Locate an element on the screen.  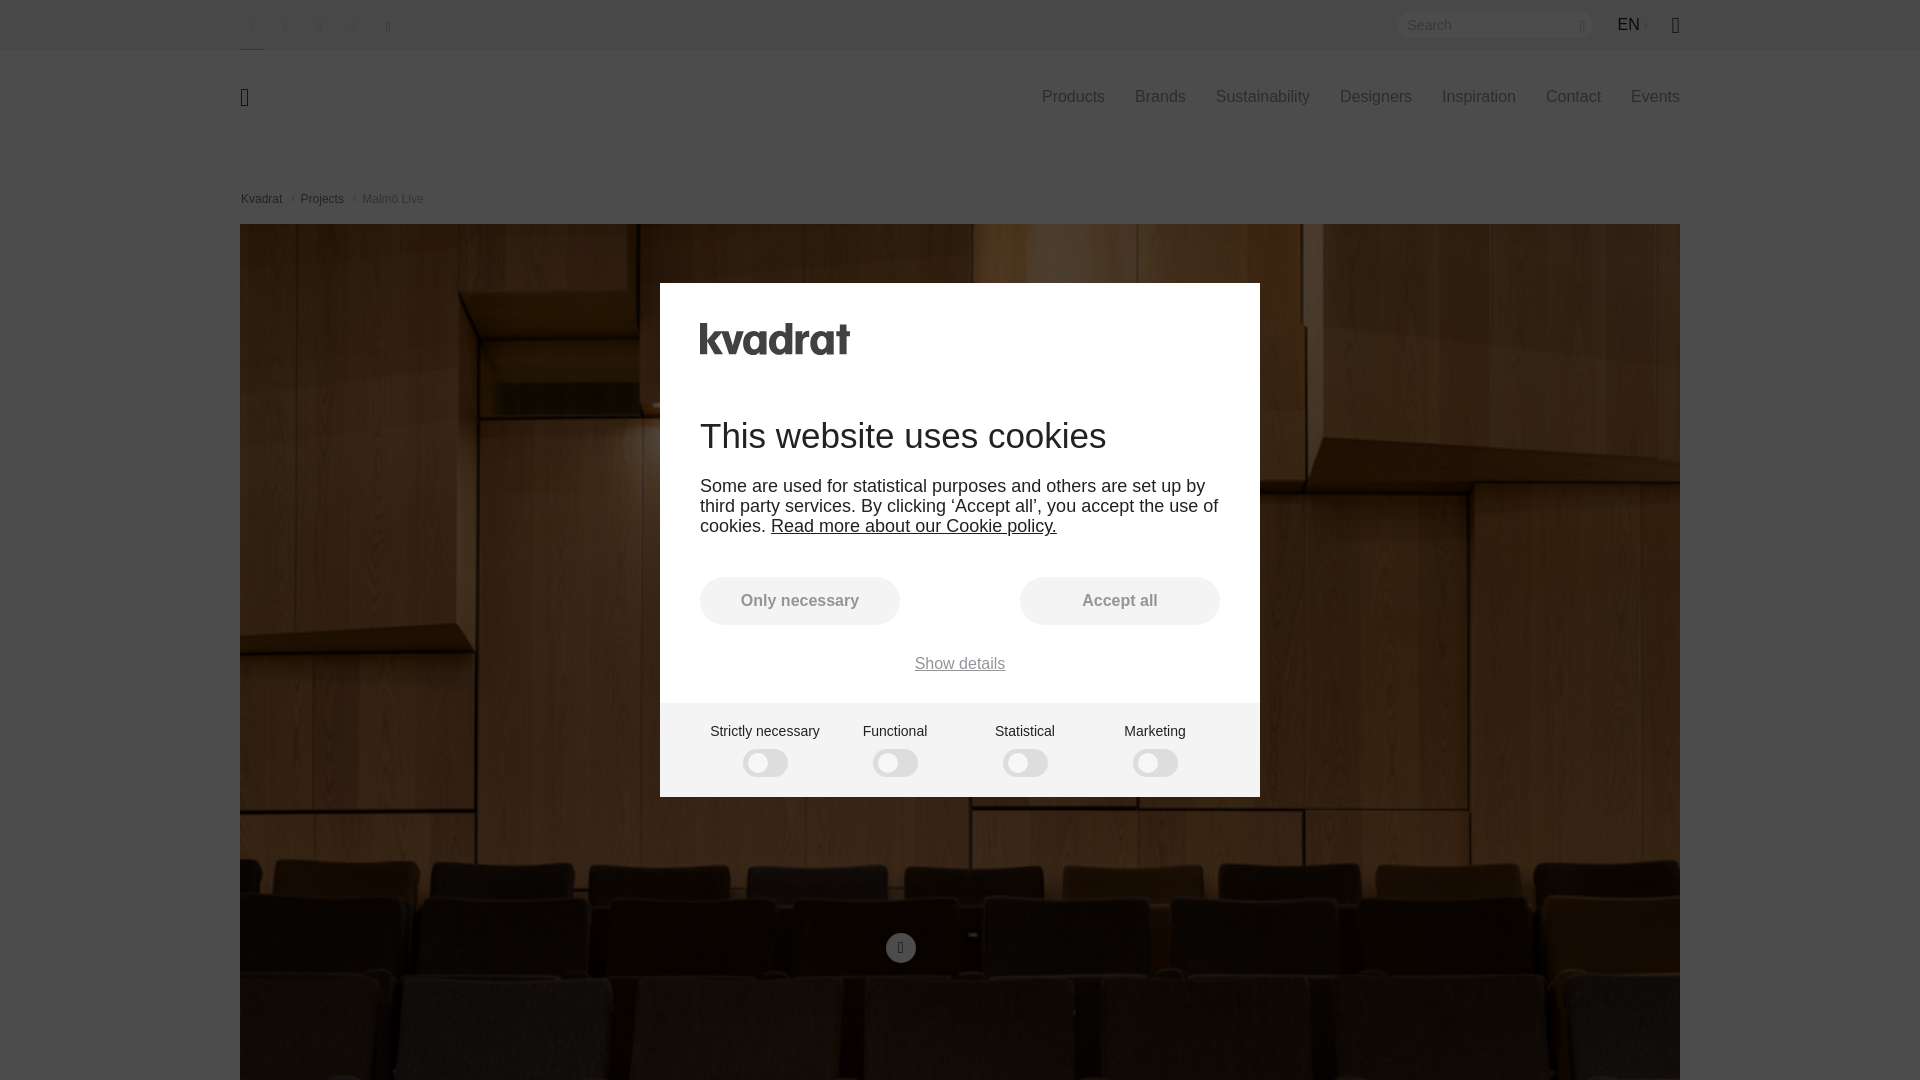
Show details is located at coordinates (960, 663).